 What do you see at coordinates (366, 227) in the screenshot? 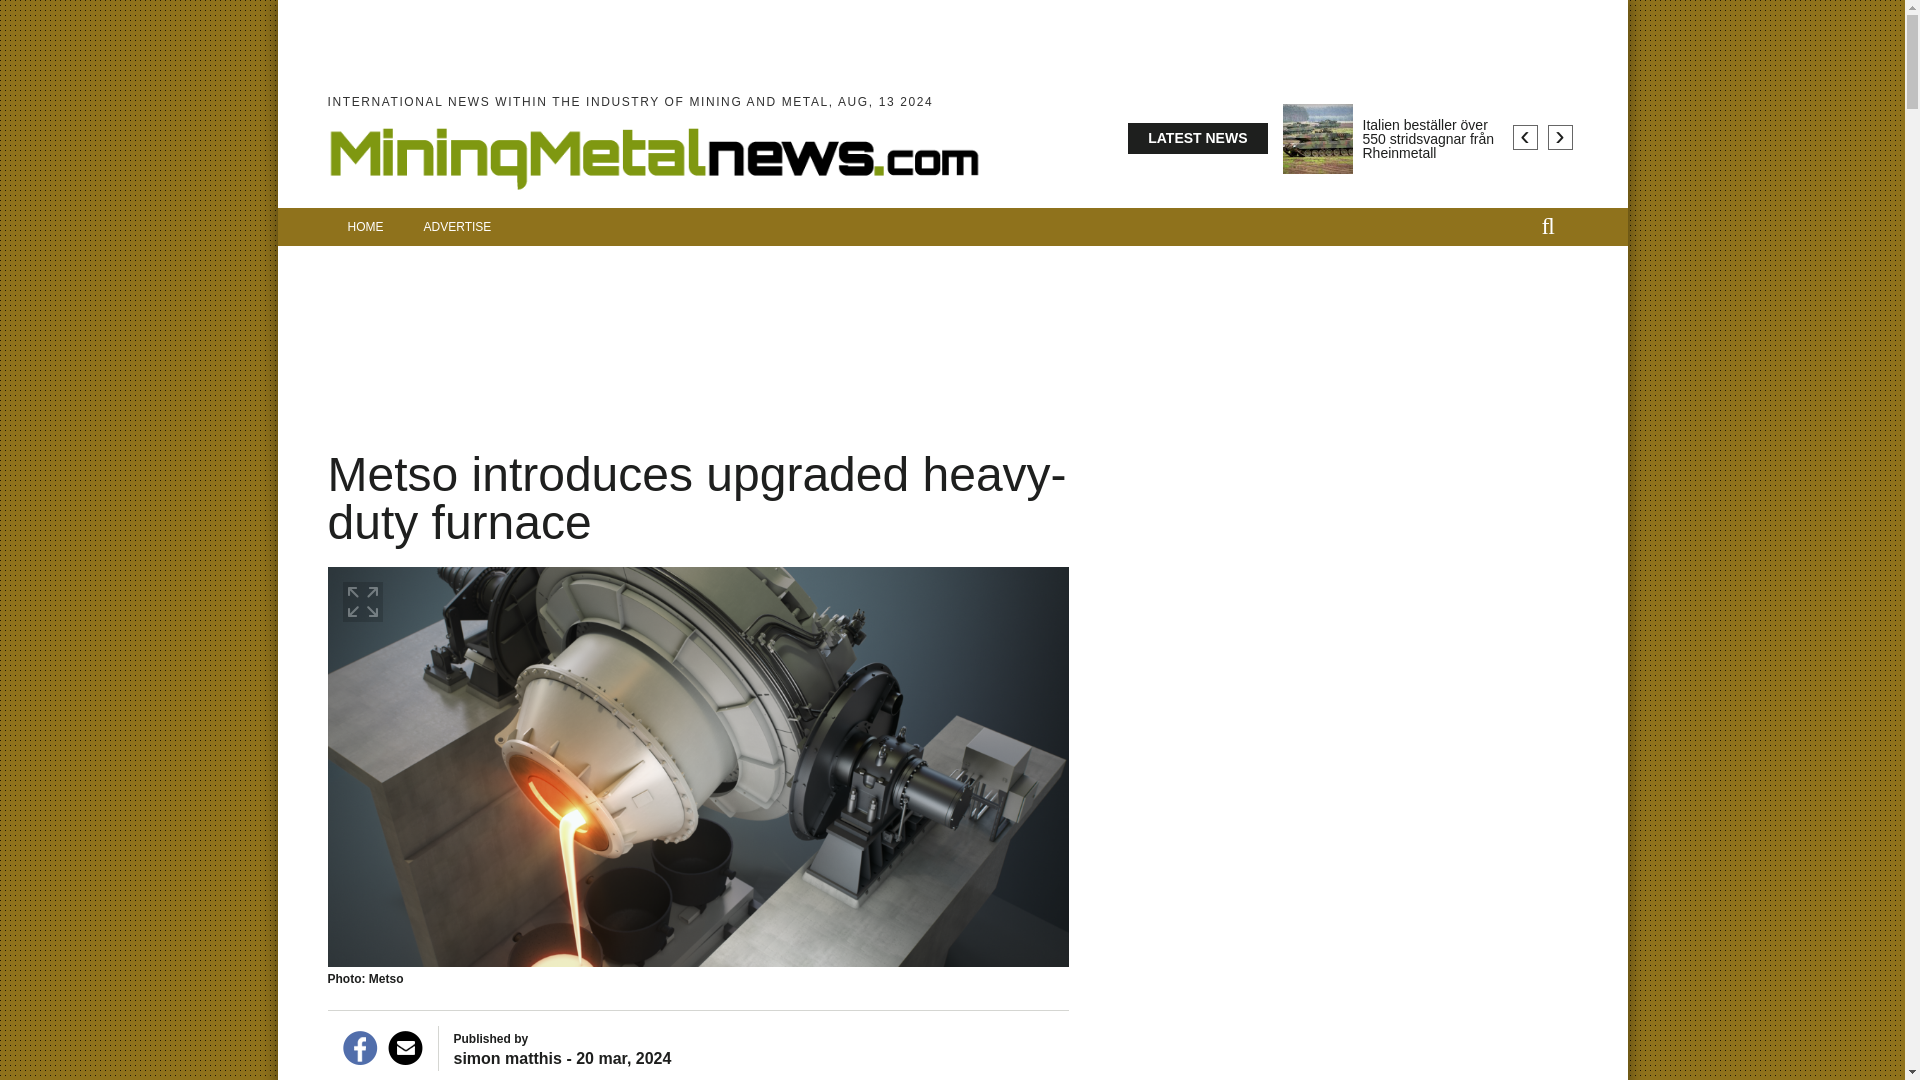
I see `HOME` at bounding box center [366, 227].